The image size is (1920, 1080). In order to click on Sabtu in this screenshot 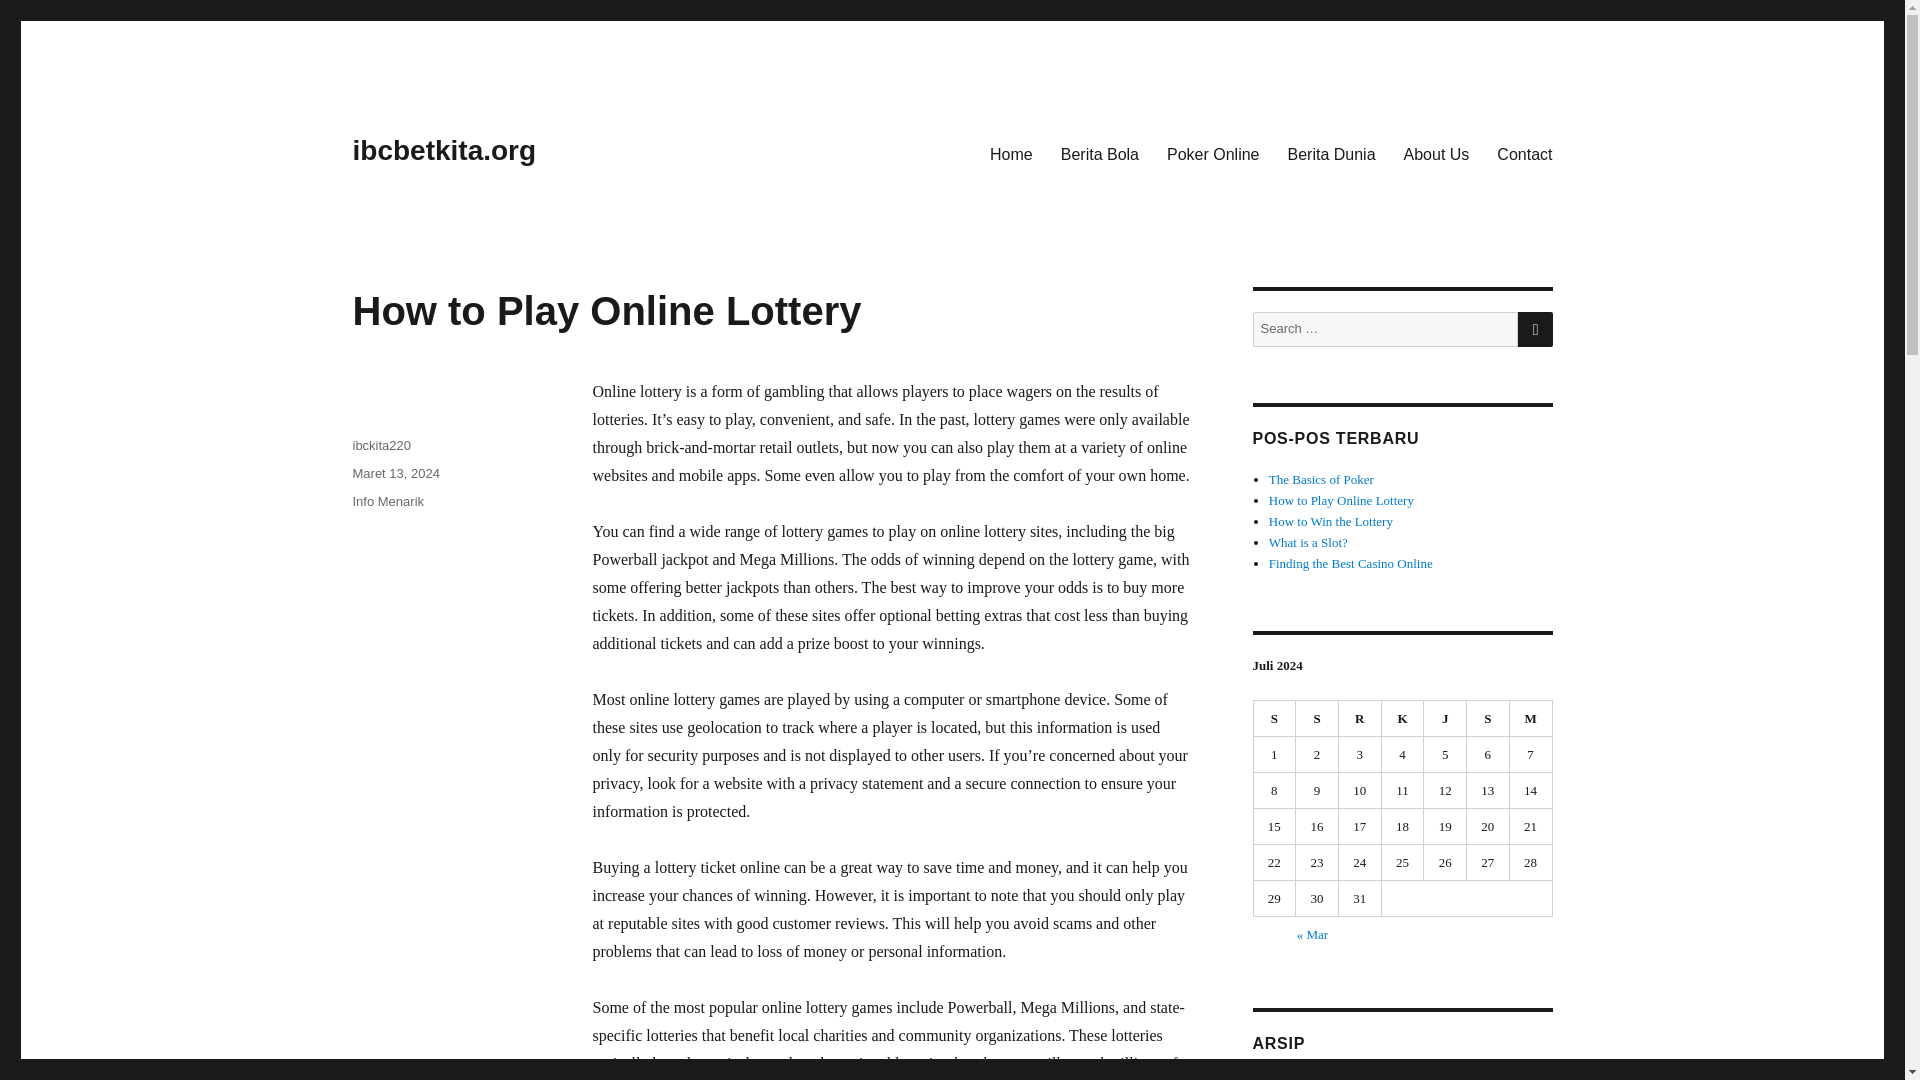, I will do `click(1488, 718)`.